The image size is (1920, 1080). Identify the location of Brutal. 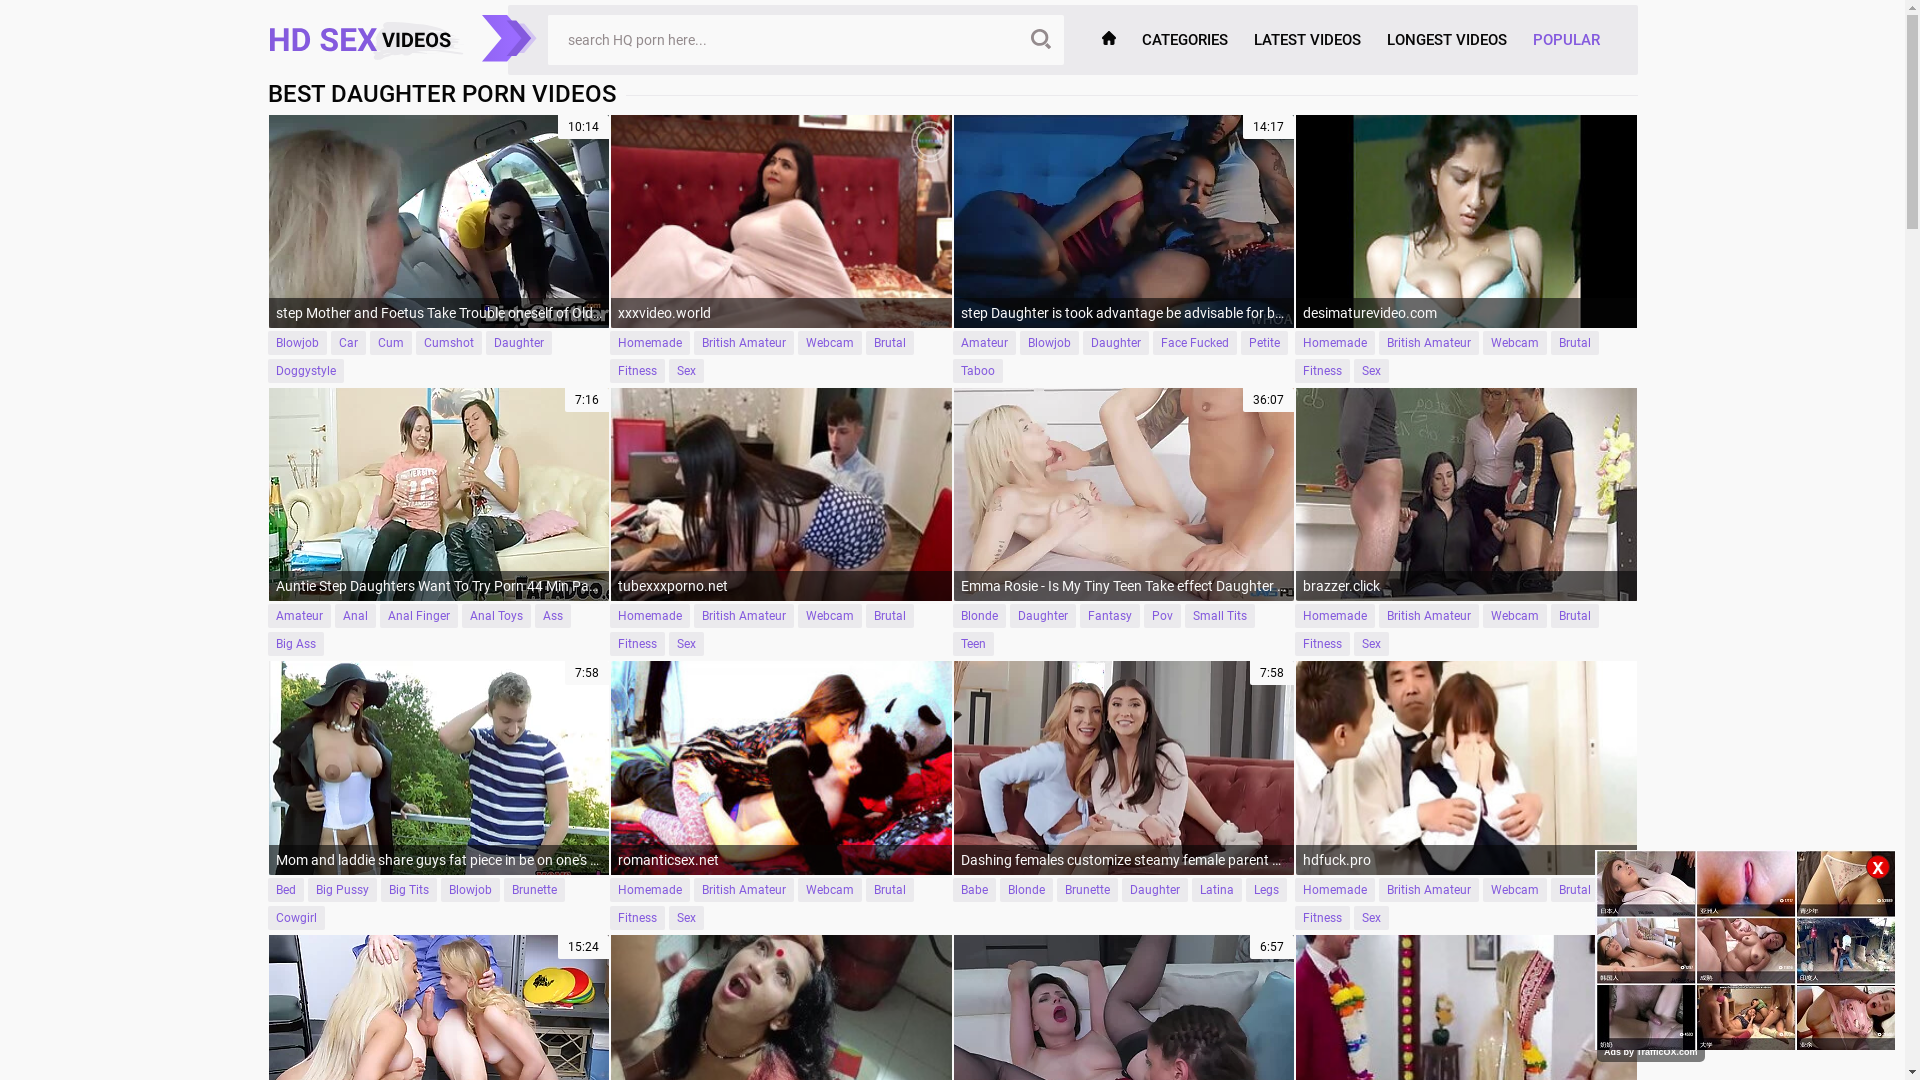
(1575, 890).